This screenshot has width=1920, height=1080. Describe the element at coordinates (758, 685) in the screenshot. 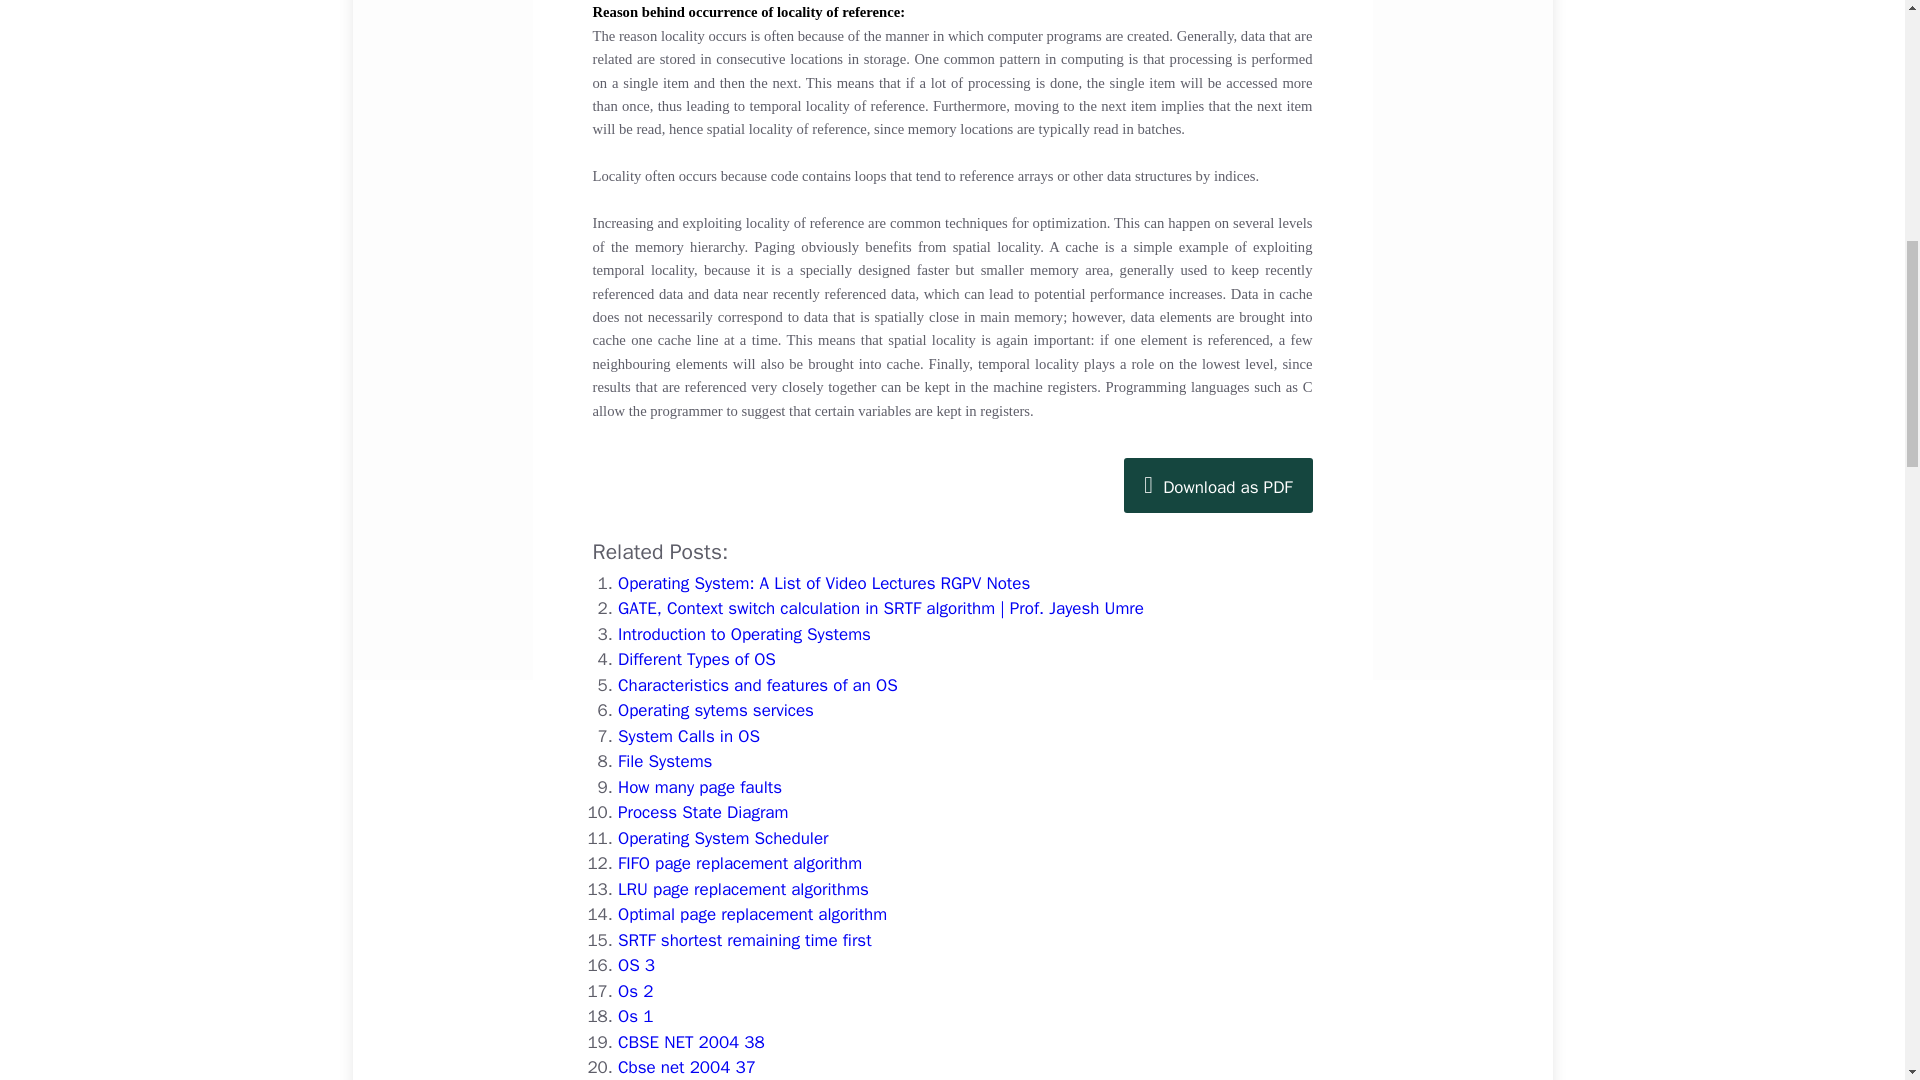

I see `Characteristics and features of an OS` at that location.